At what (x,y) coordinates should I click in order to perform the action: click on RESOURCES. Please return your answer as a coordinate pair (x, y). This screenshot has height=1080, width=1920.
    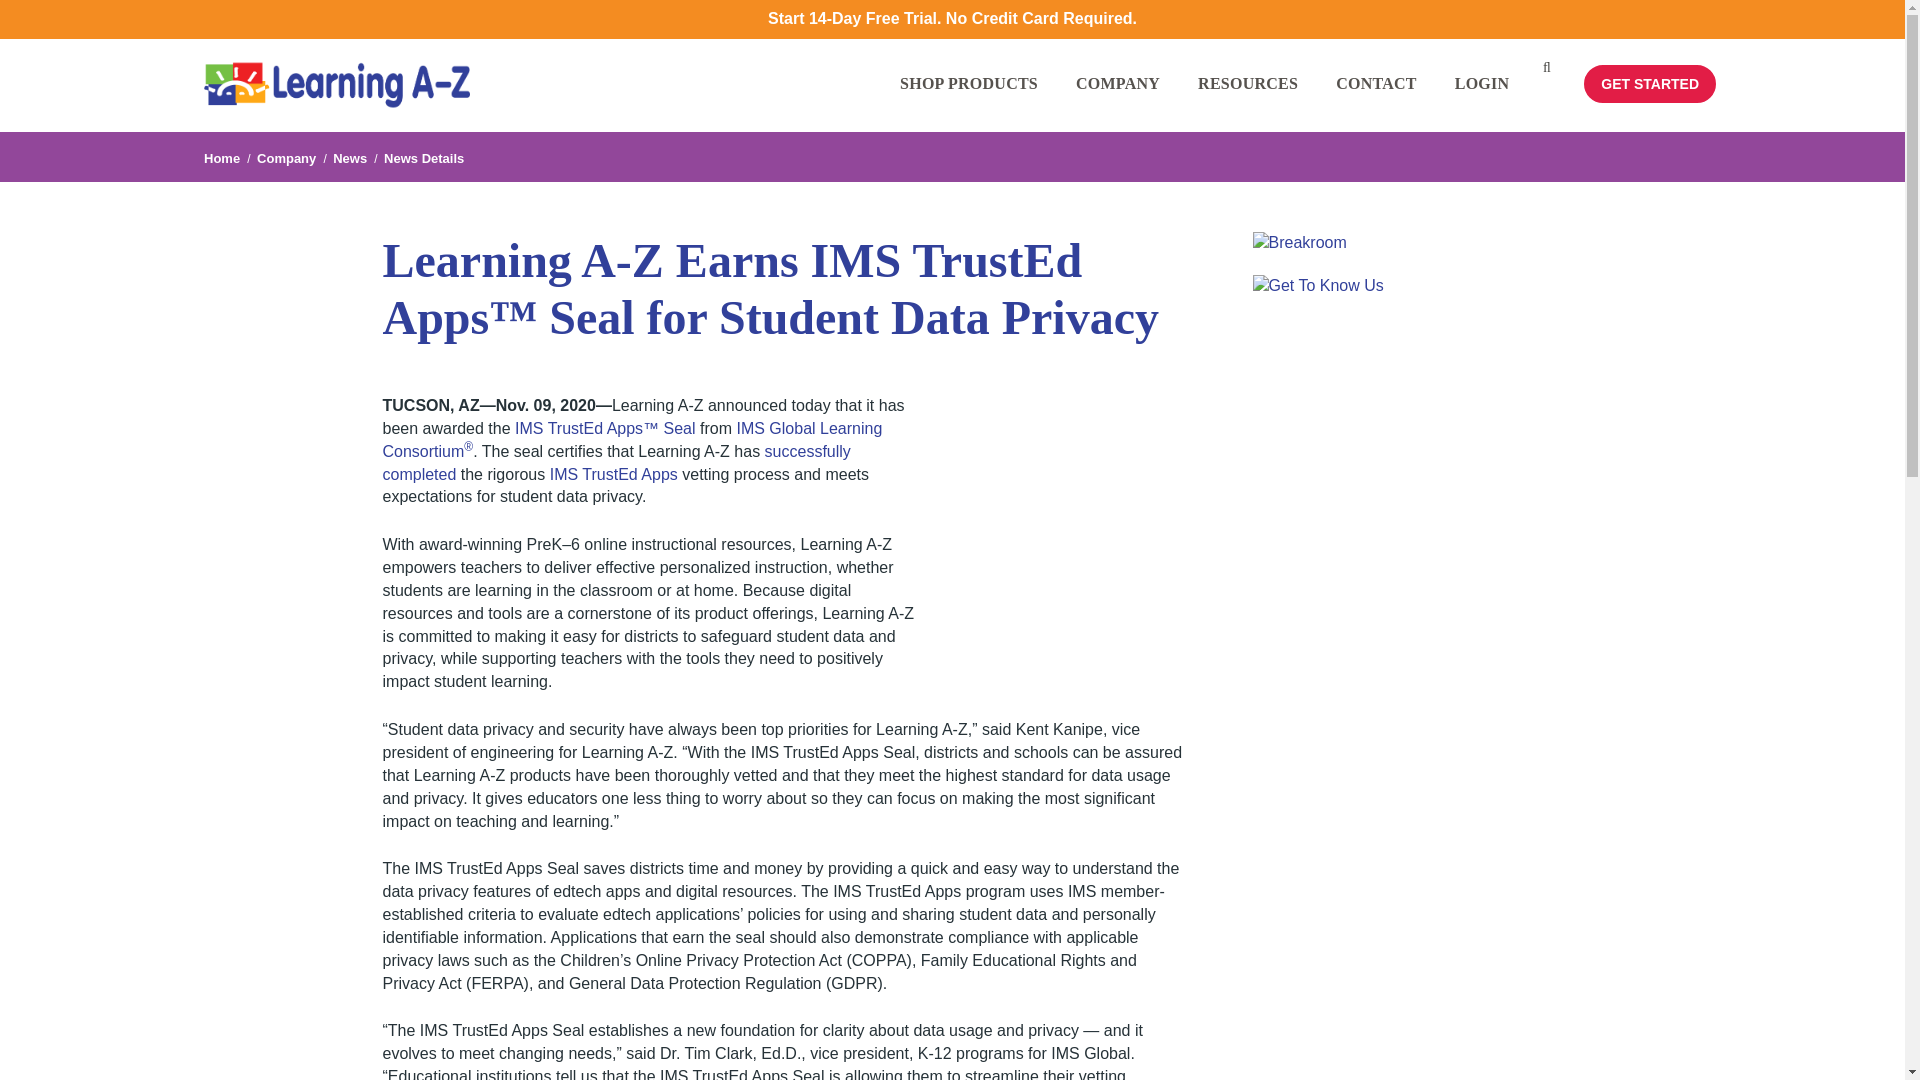
    Looking at the image, I should click on (1256, 102).